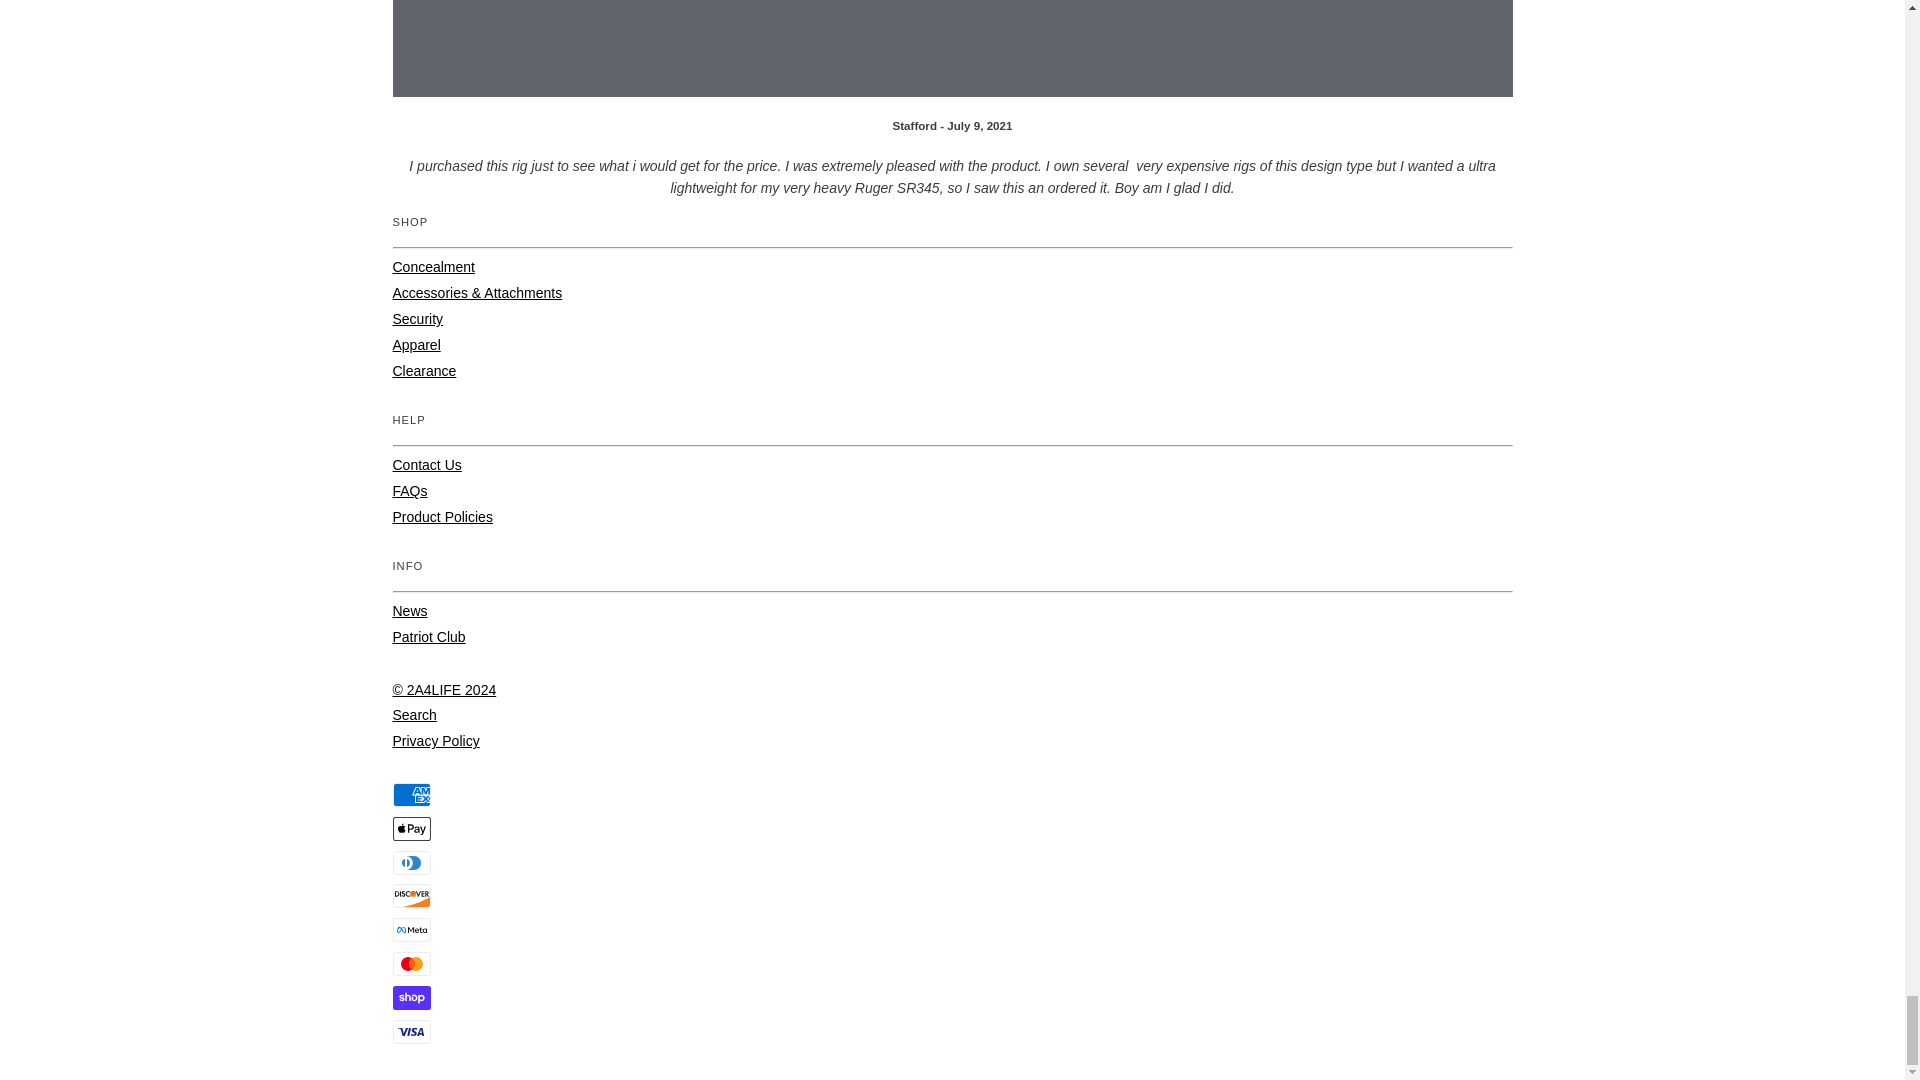 This screenshot has width=1920, height=1080. What do you see at coordinates (410, 998) in the screenshot?
I see `Shop Pay` at bounding box center [410, 998].